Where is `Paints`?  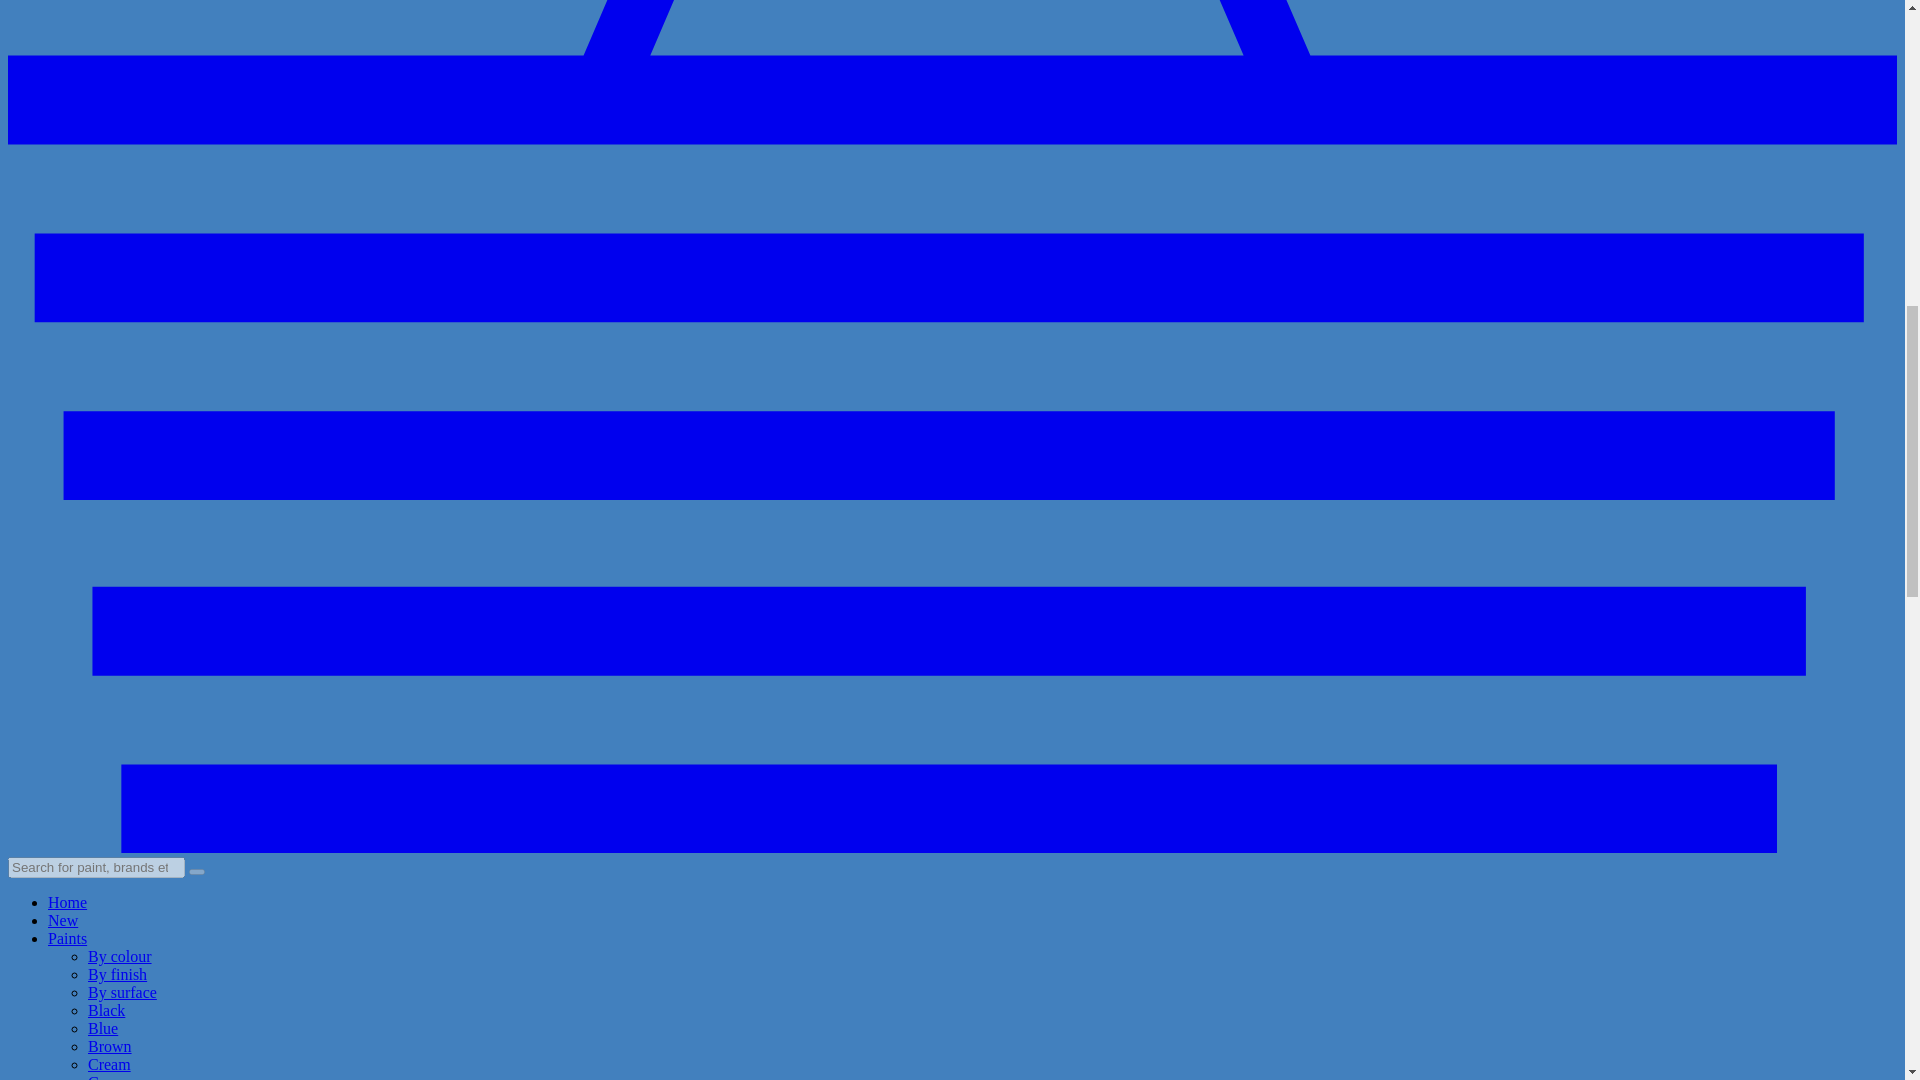
Paints is located at coordinates (67, 938).